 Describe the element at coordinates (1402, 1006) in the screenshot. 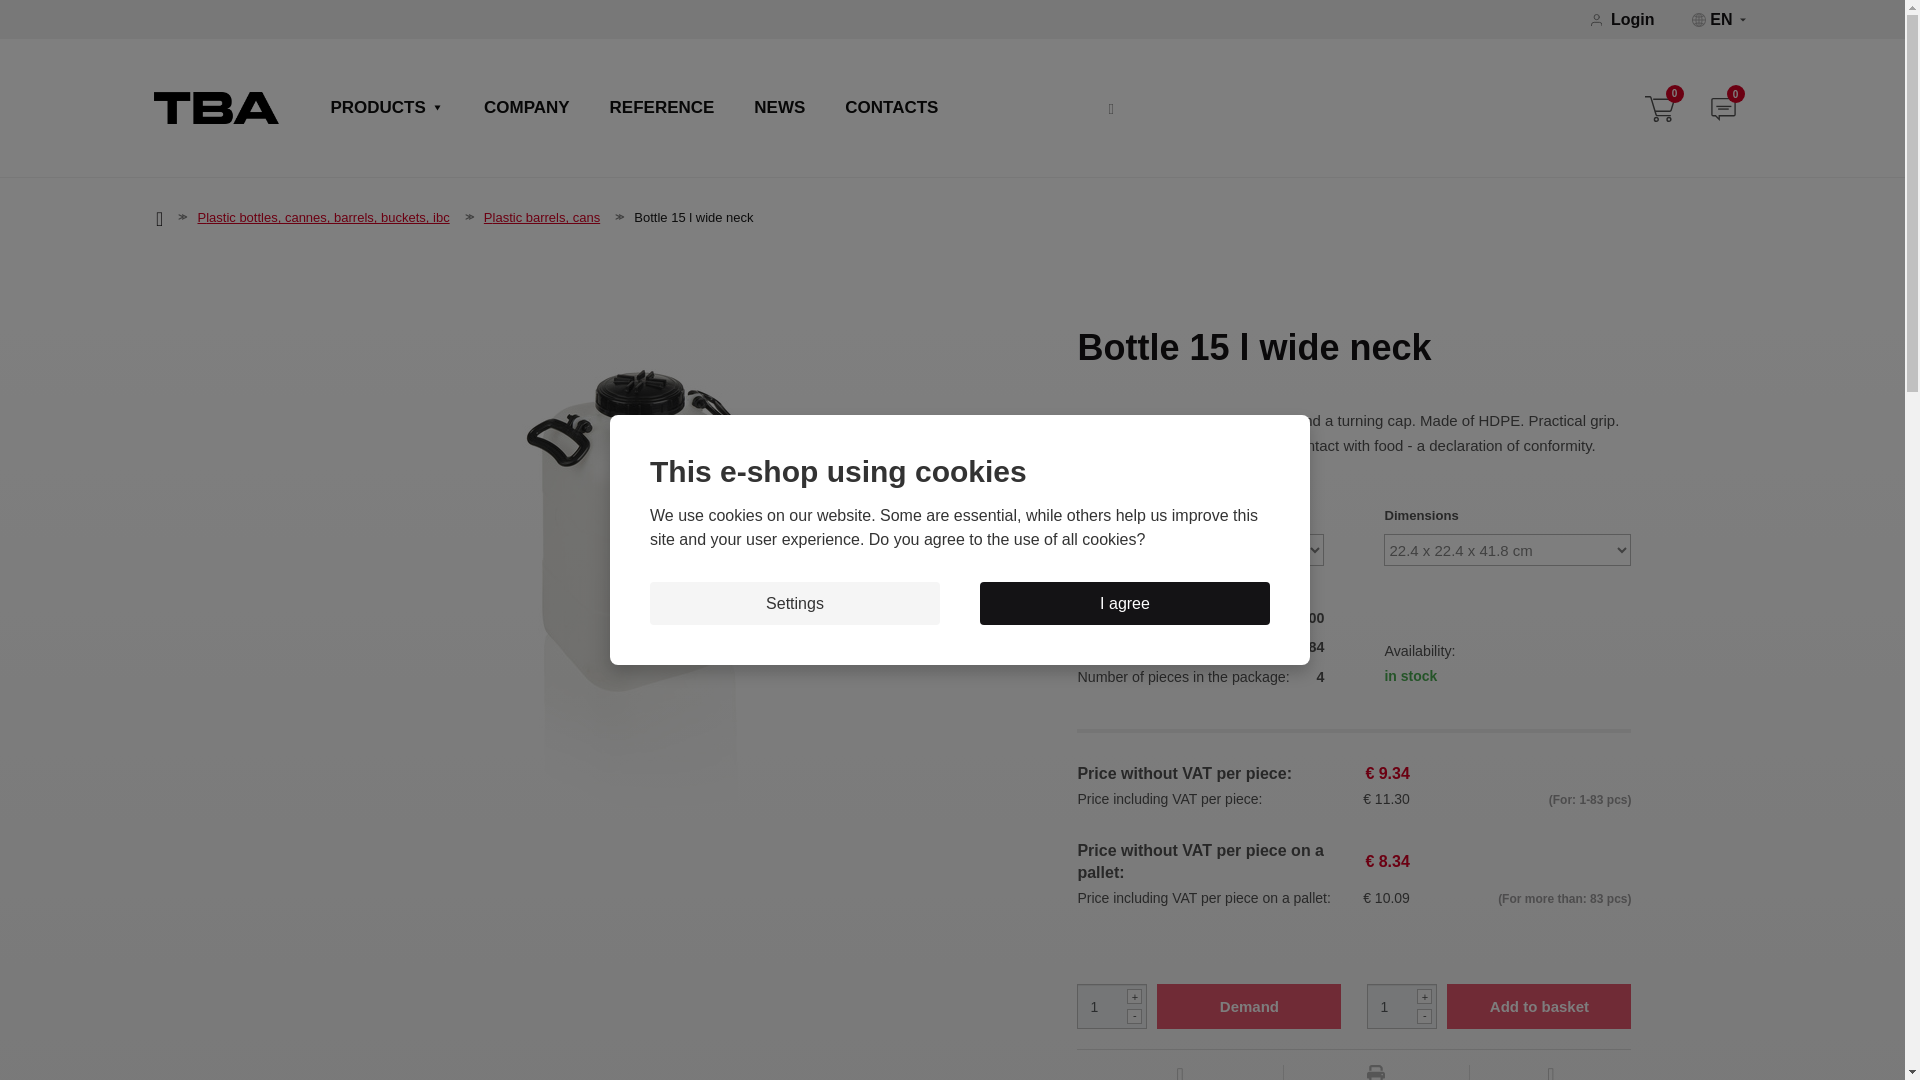

I see `1` at that location.